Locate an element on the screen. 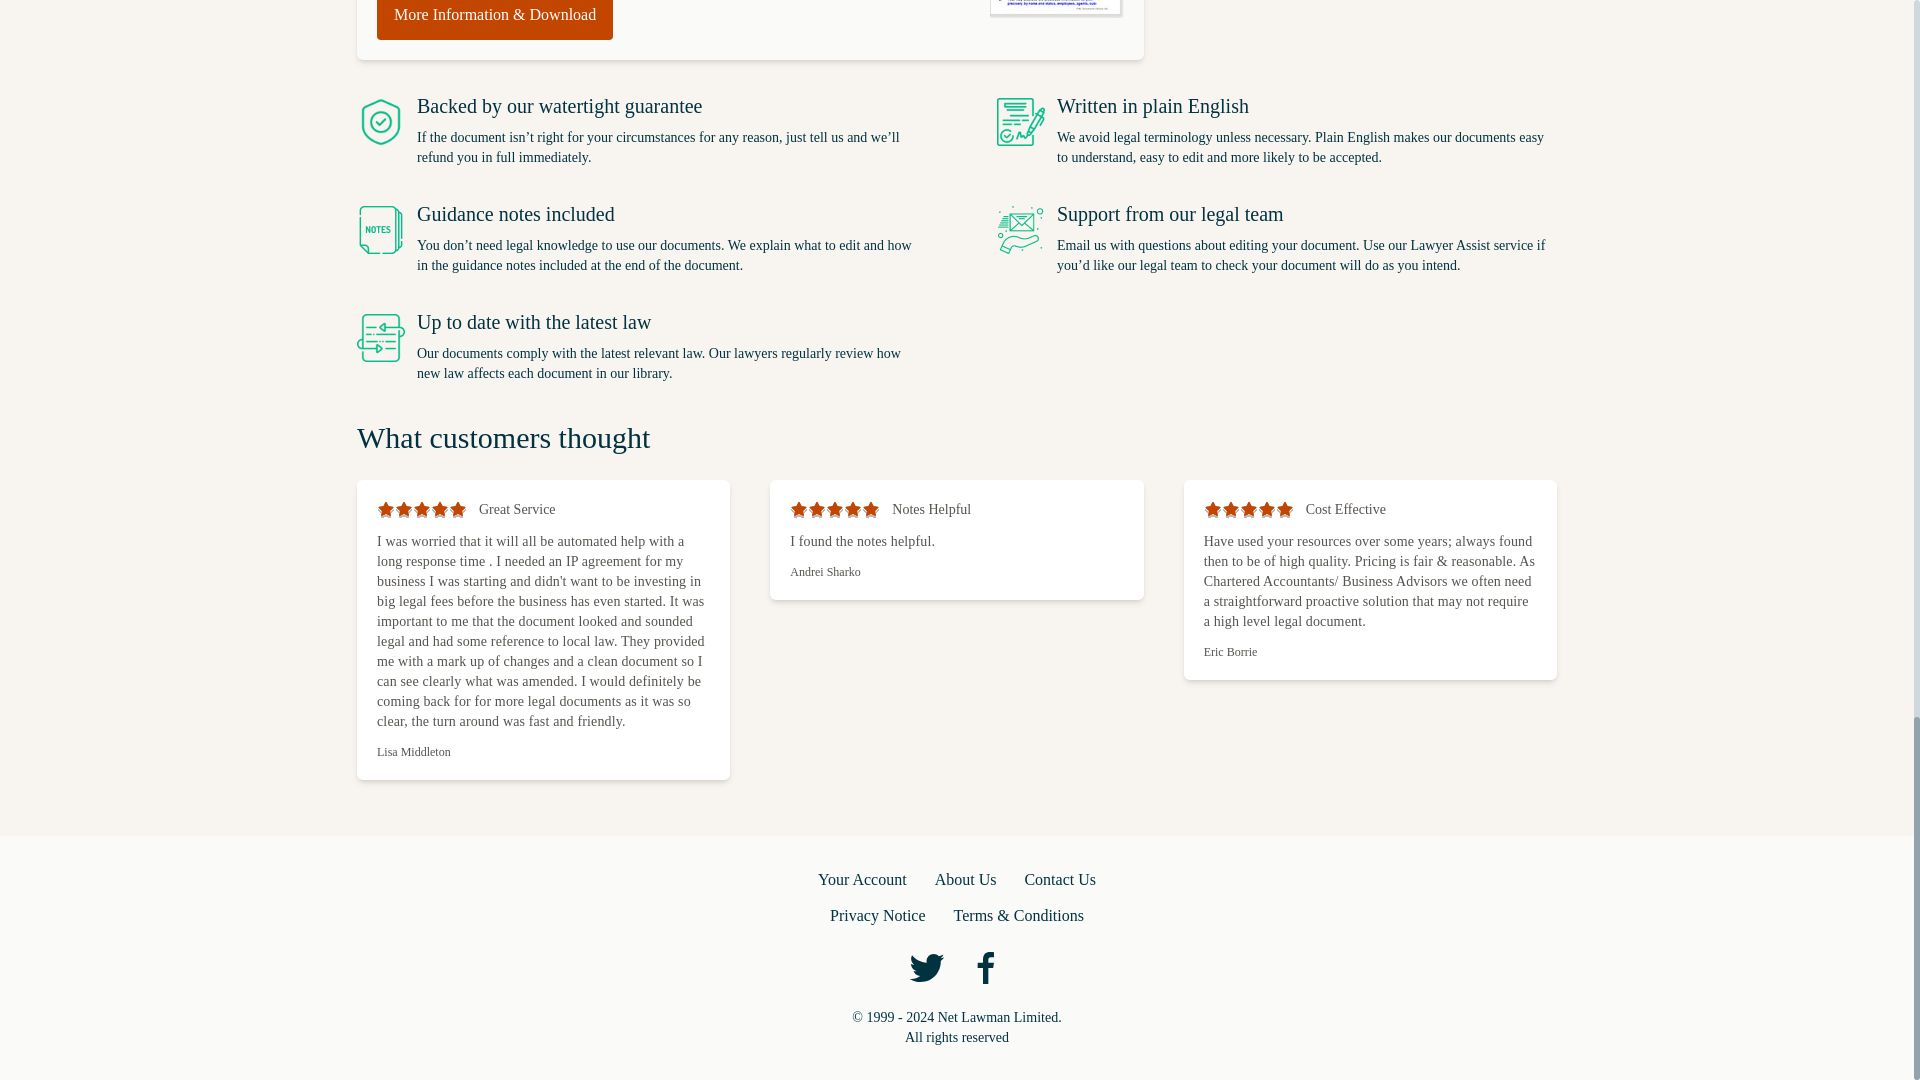 The width and height of the screenshot is (1920, 1080). Privacy Notice is located at coordinates (877, 915).